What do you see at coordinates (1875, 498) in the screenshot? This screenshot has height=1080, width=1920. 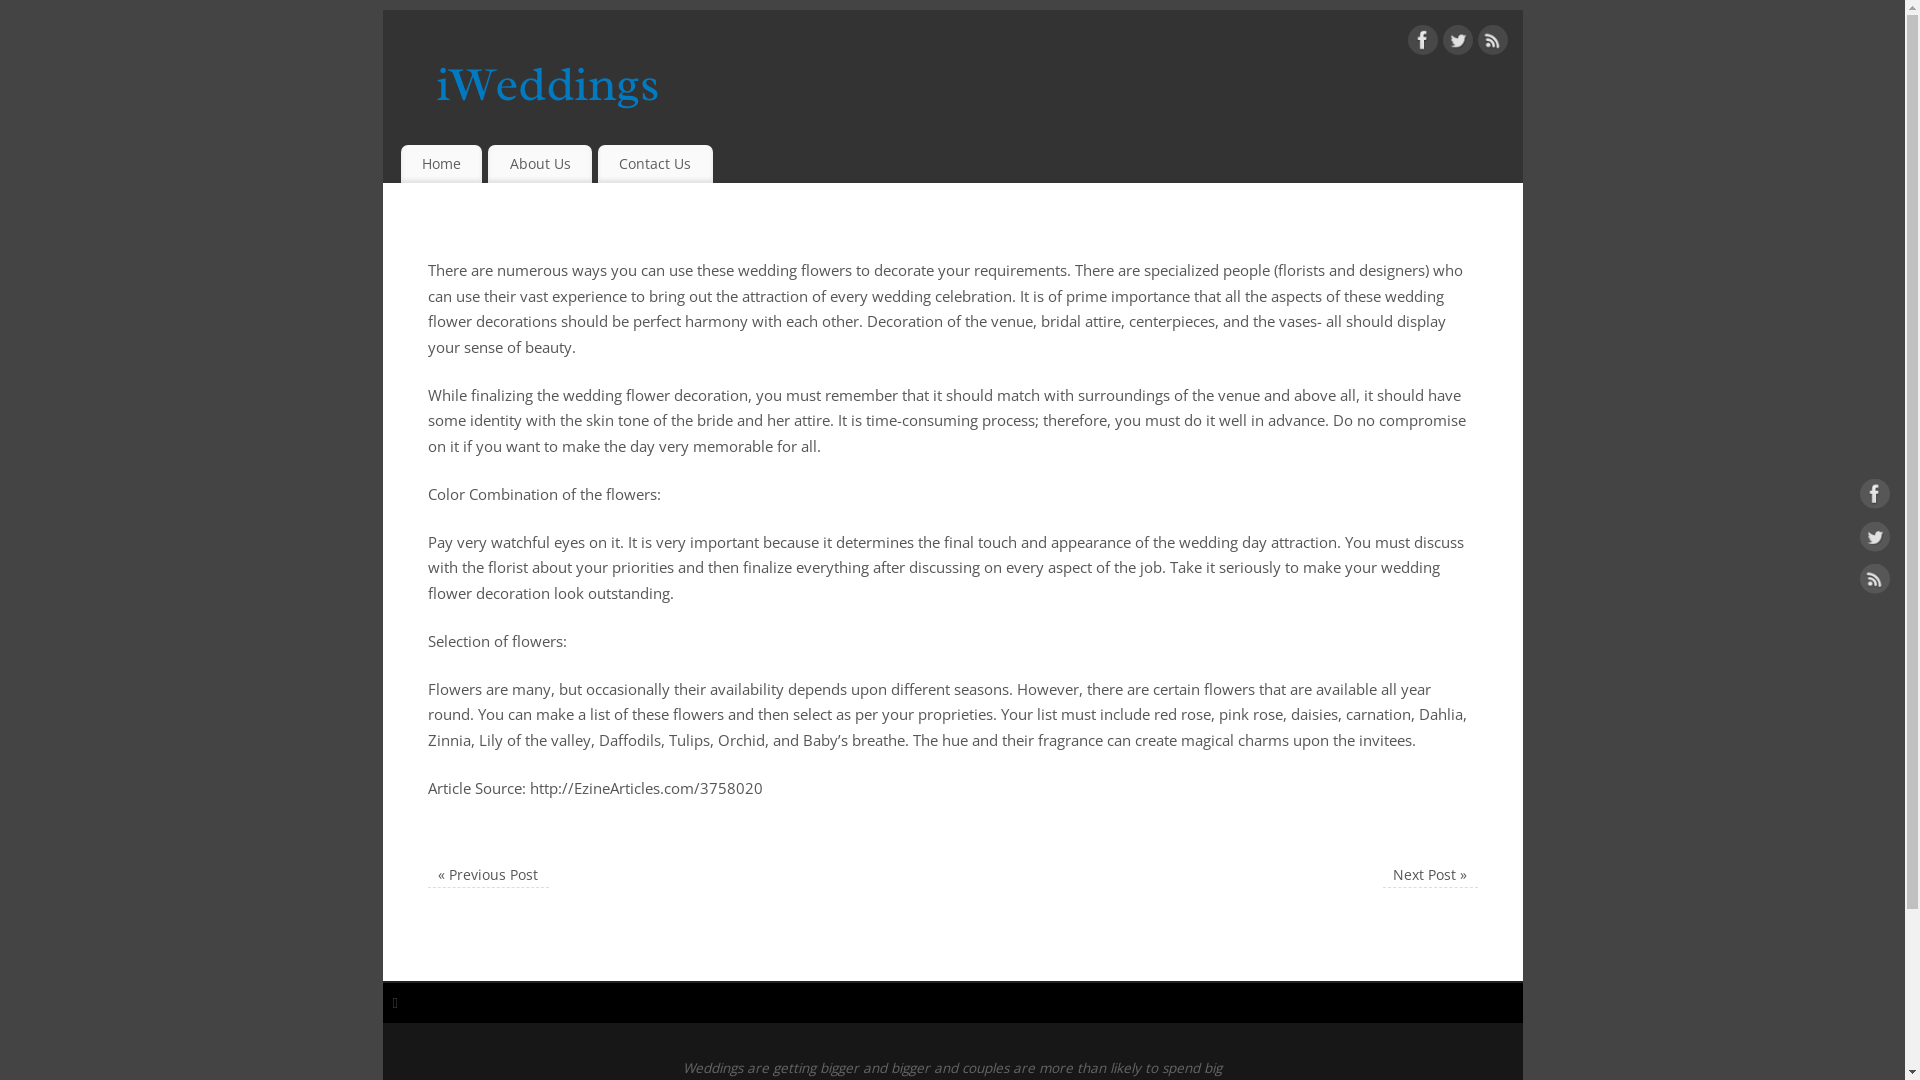 I see `Facebook` at bounding box center [1875, 498].